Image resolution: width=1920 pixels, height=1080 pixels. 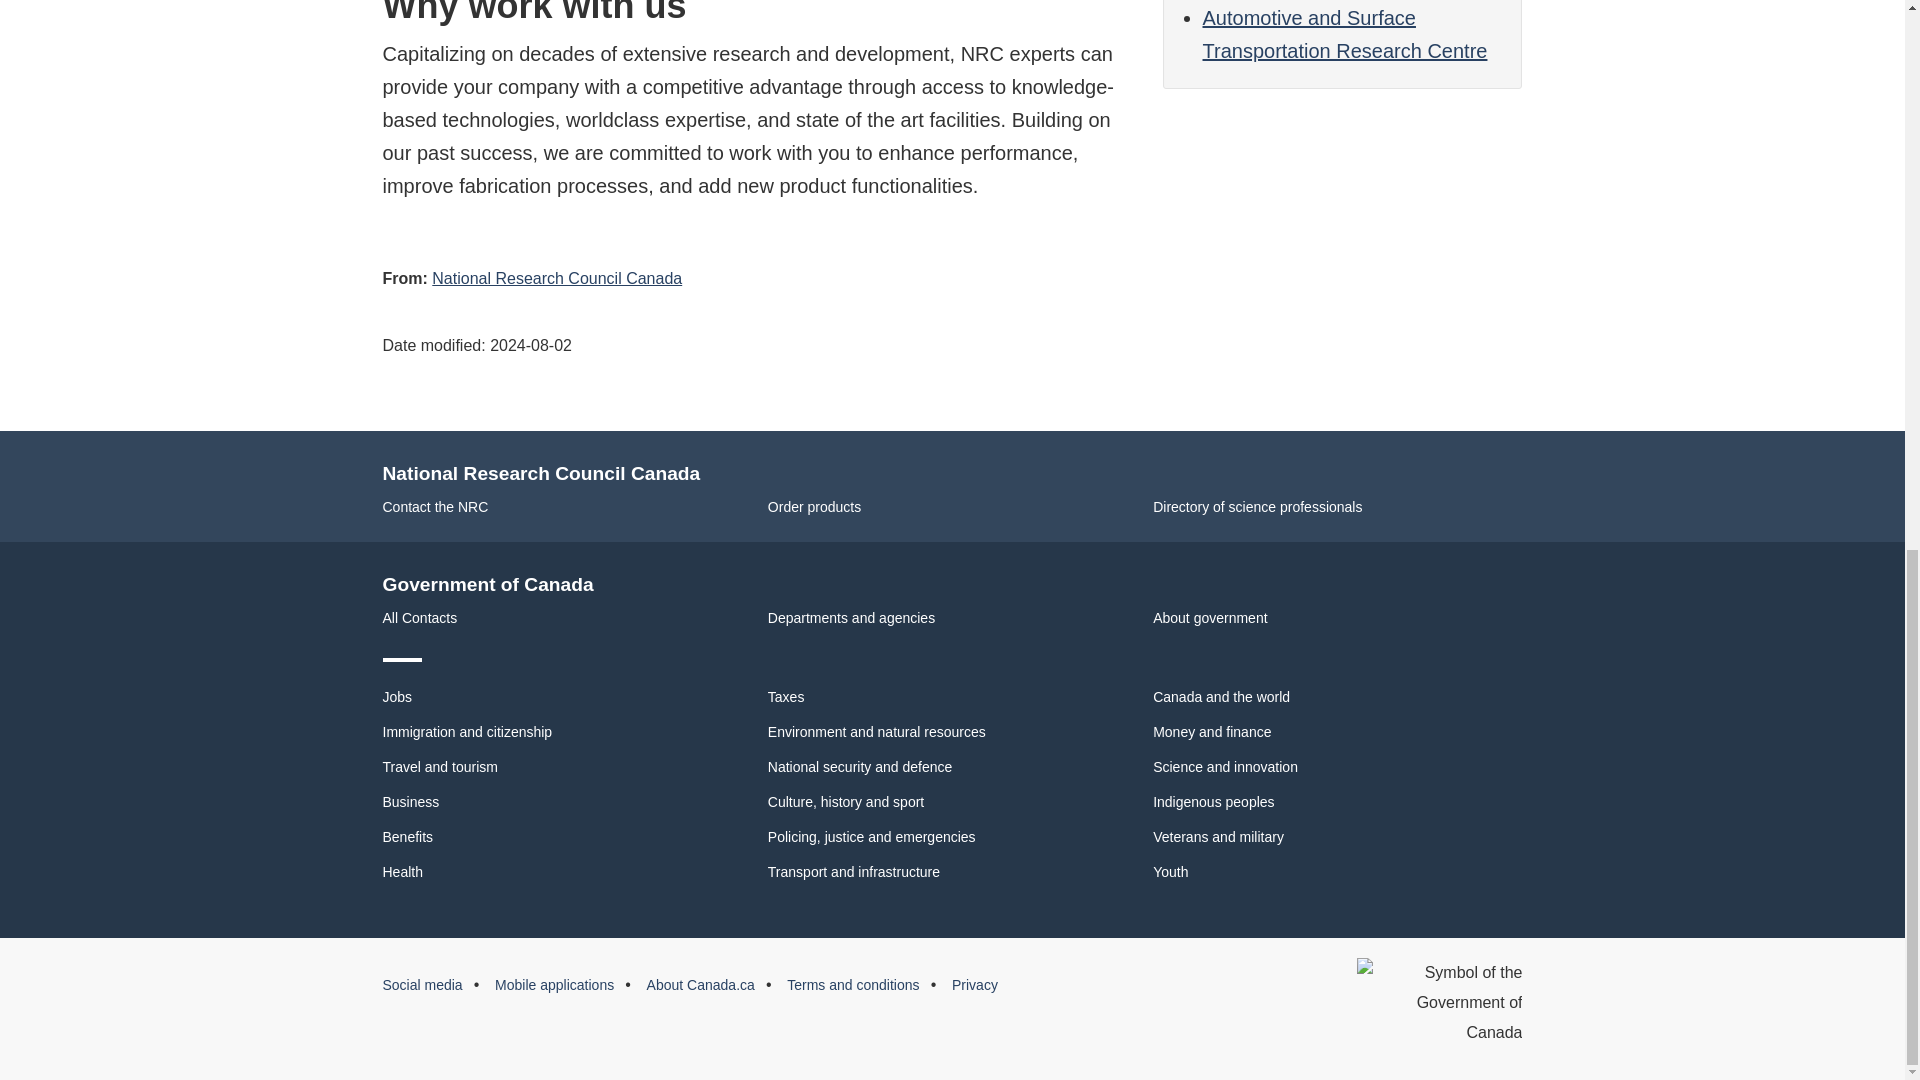 What do you see at coordinates (556, 278) in the screenshot?
I see `National Research Council Canada` at bounding box center [556, 278].